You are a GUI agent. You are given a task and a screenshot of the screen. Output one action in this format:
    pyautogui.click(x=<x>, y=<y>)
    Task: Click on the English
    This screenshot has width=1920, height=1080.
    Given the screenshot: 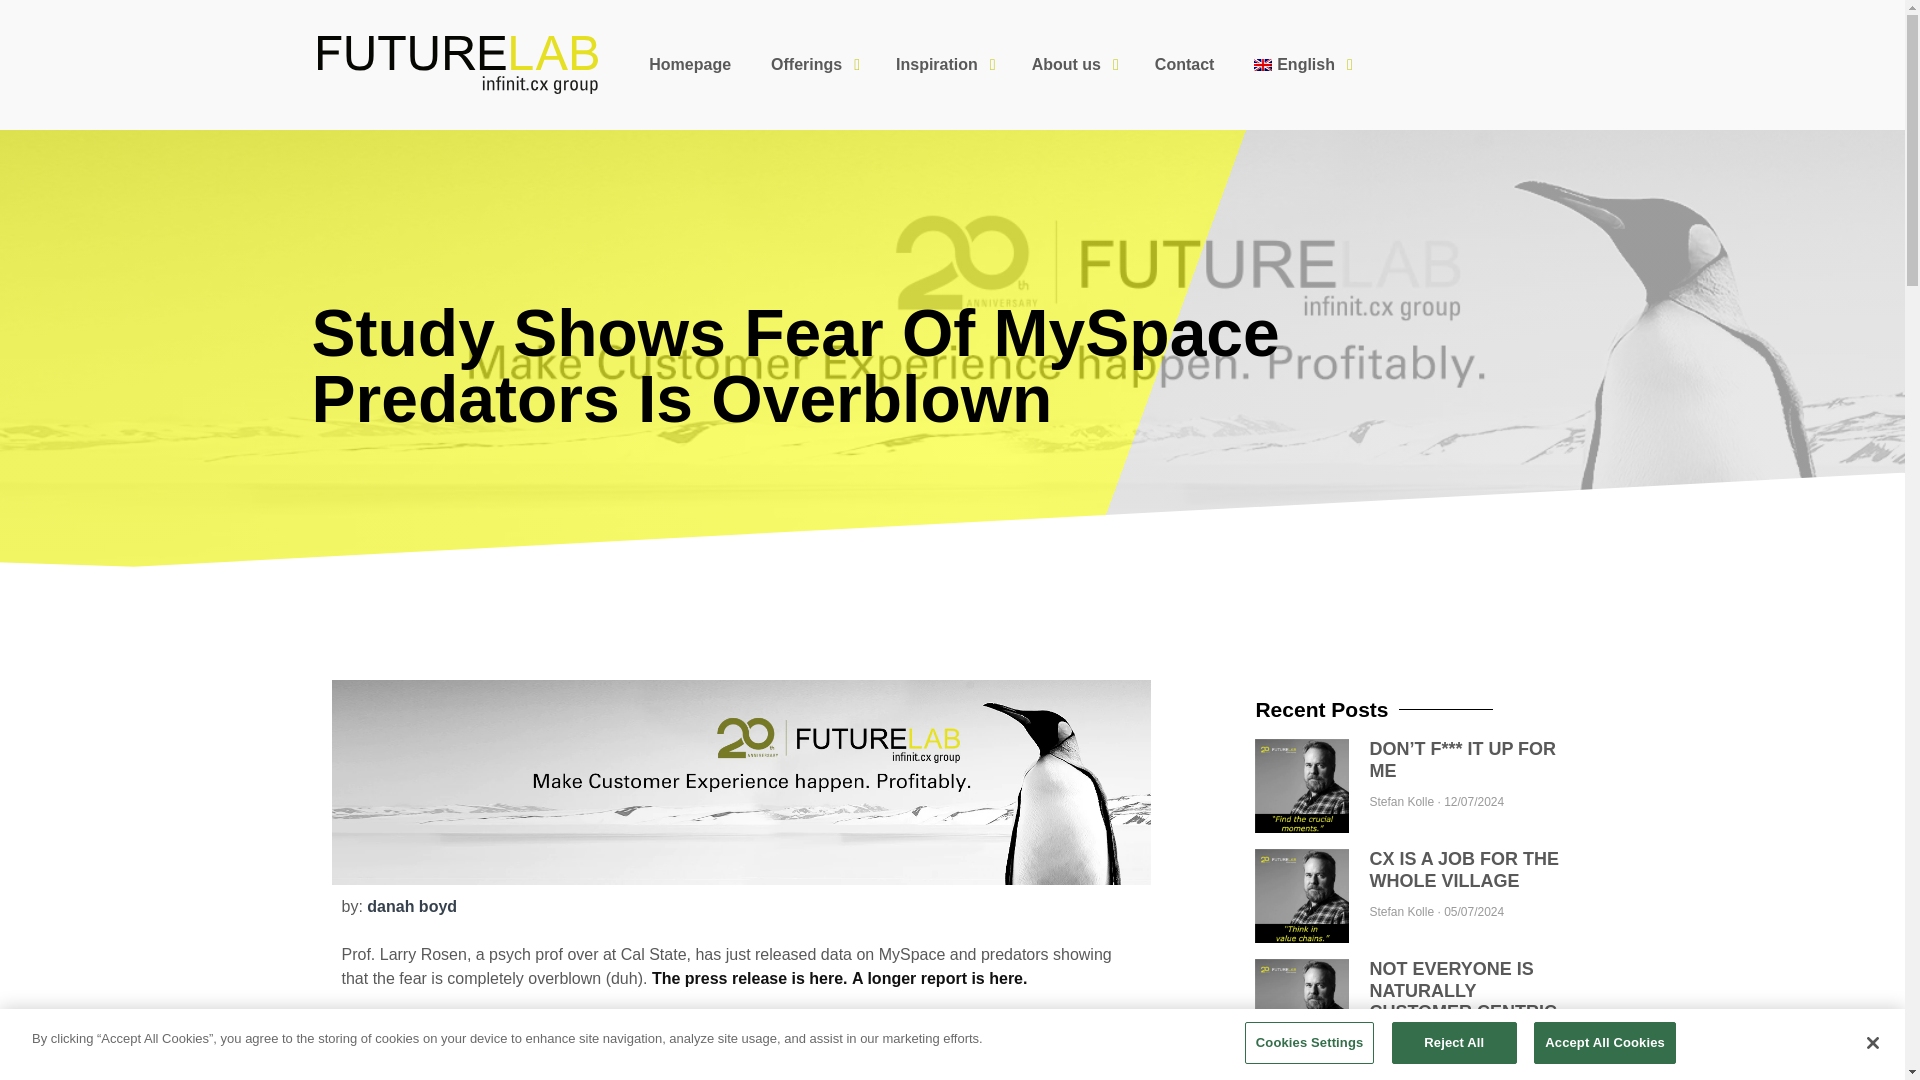 What is the action you would take?
    pyautogui.click(x=1300, y=64)
    